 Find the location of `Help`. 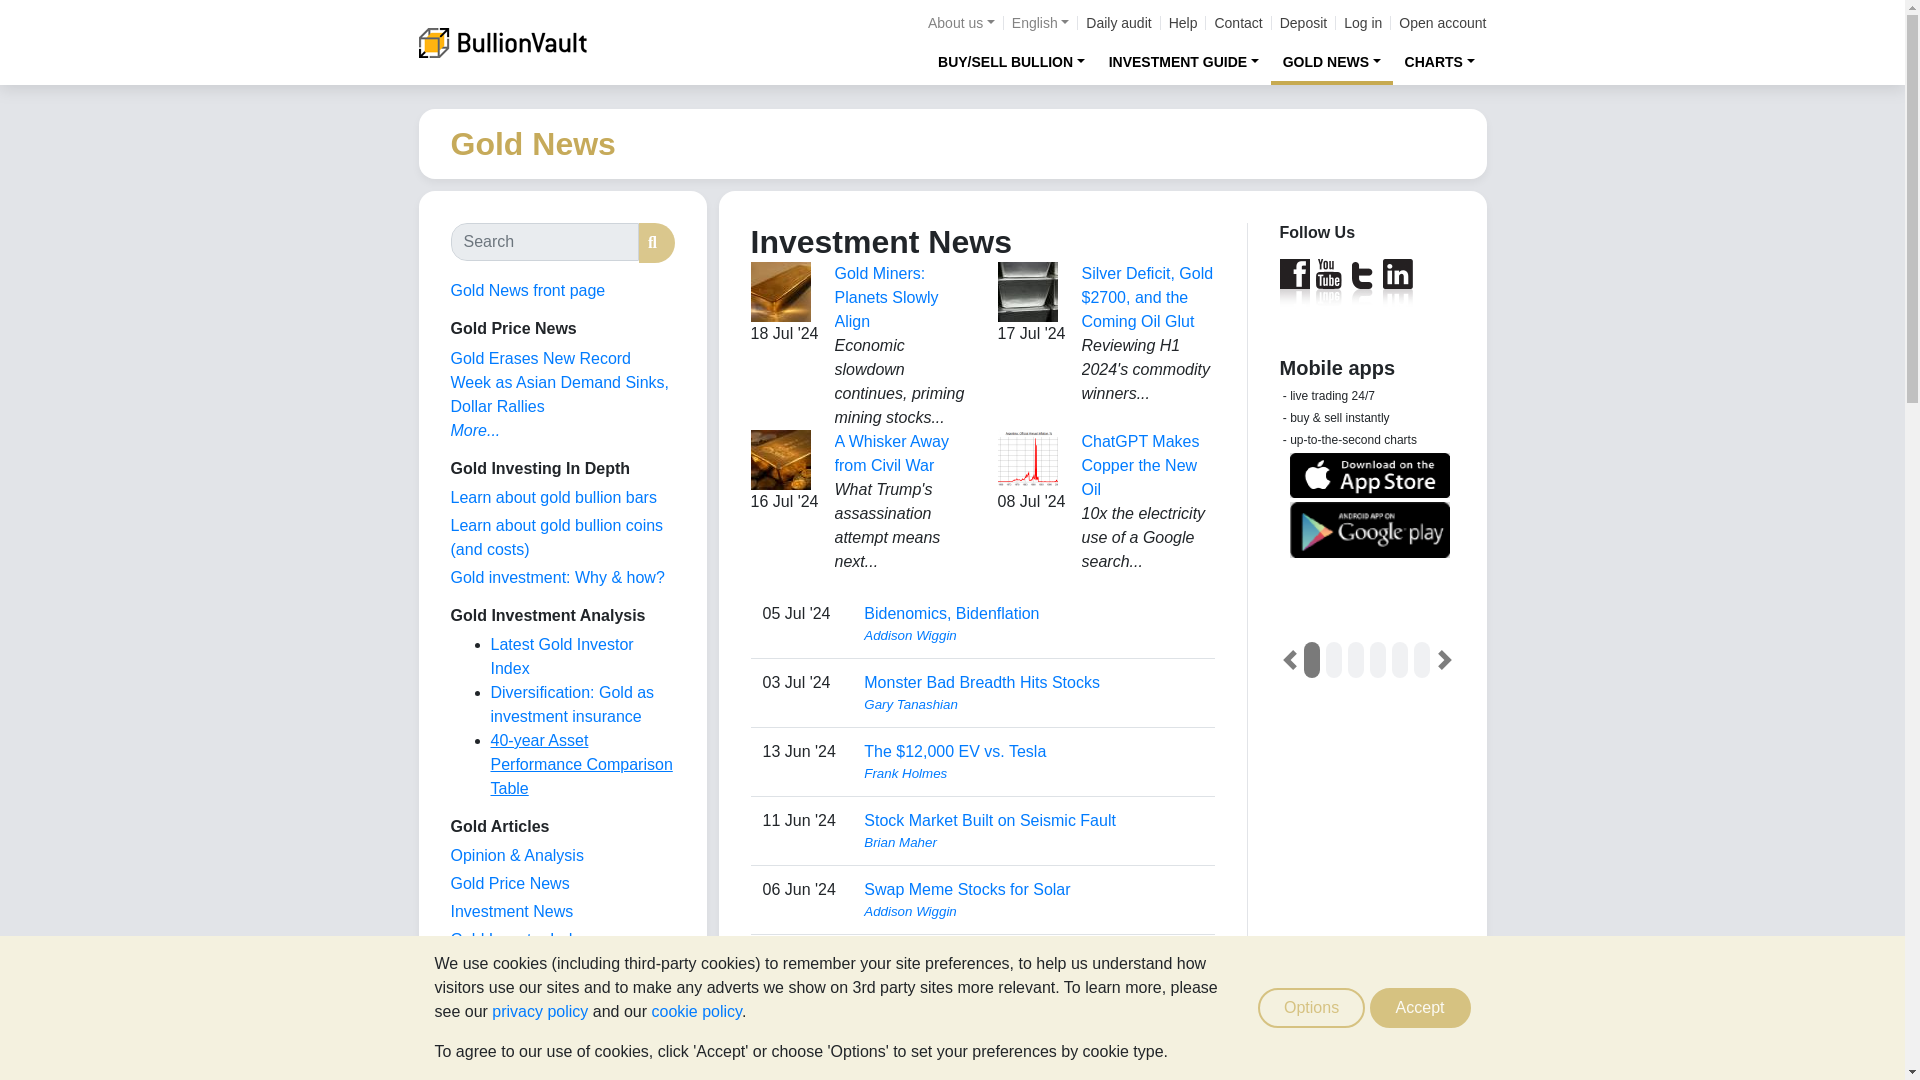

Help is located at coordinates (1184, 23).